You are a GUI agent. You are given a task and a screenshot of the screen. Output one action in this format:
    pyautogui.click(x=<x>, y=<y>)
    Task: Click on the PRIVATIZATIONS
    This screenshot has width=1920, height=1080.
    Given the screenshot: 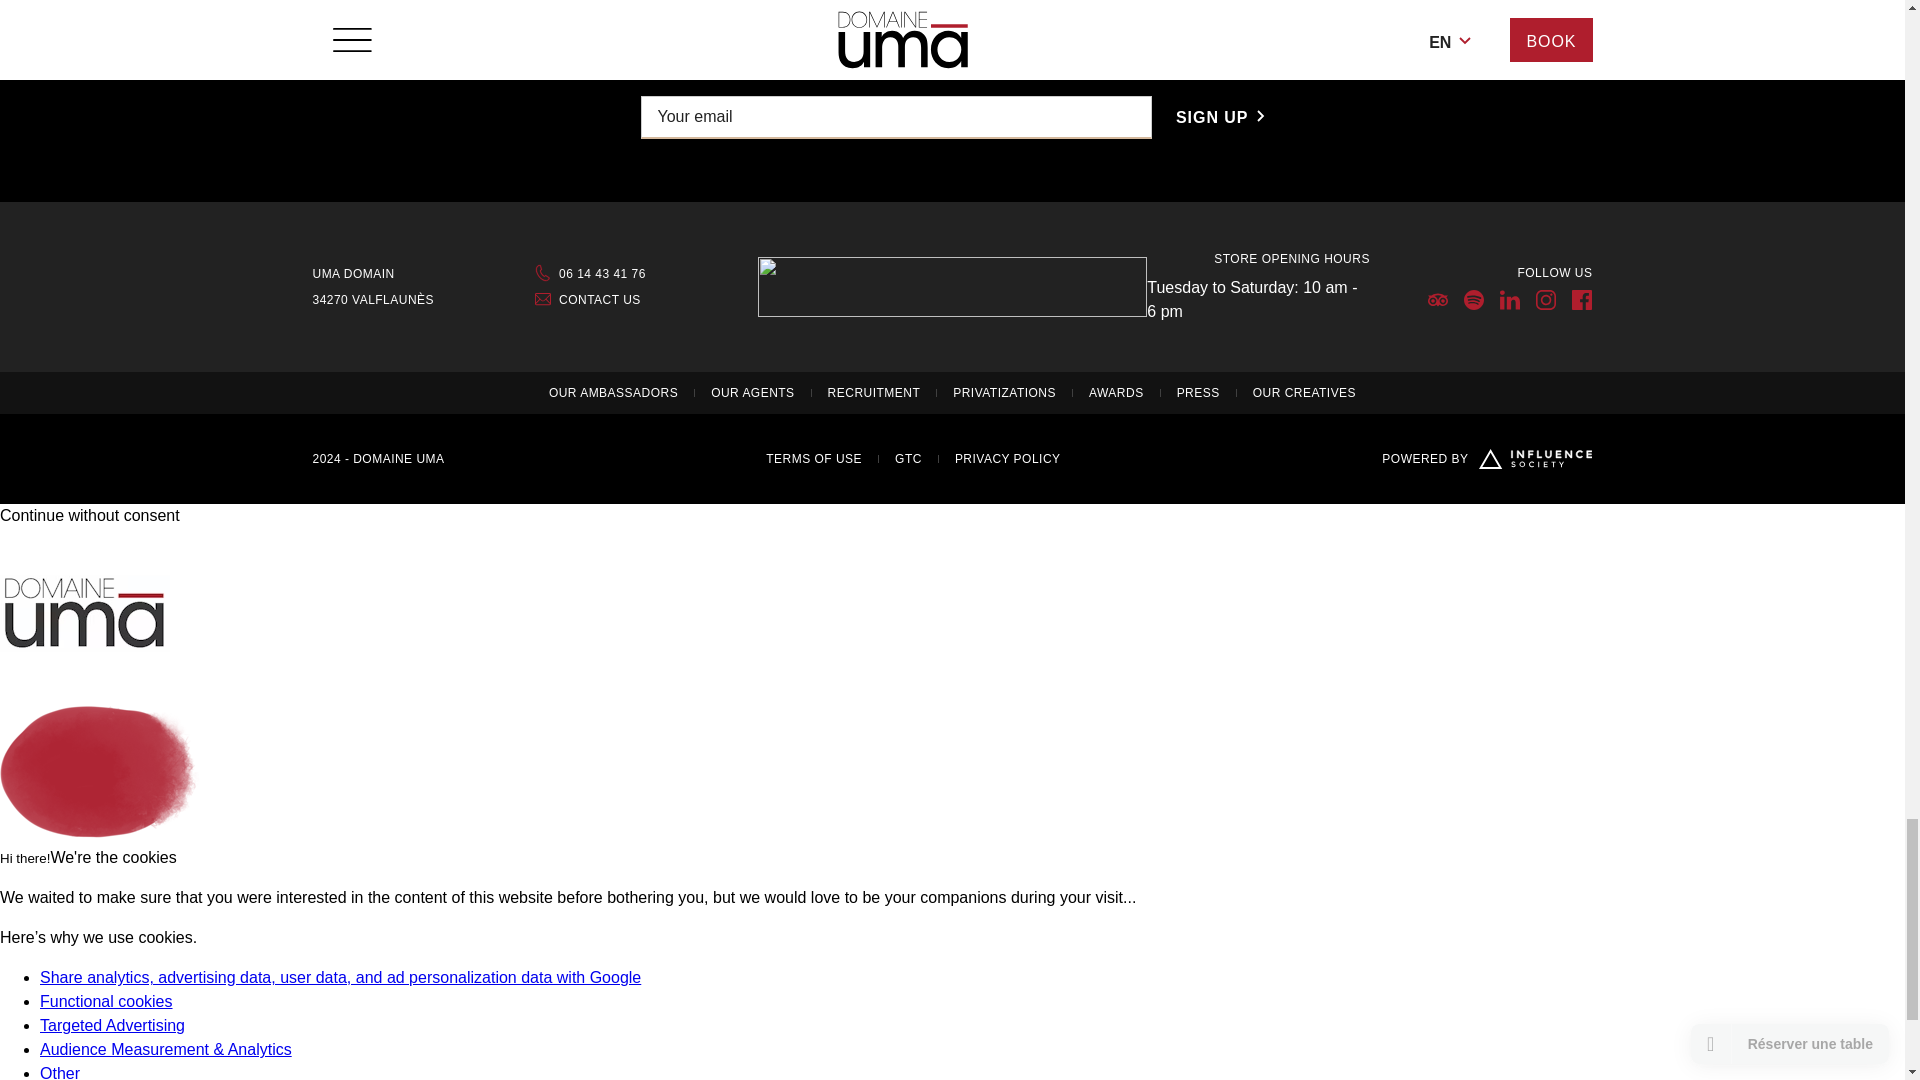 What is the action you would take?
    pyautogui.click(x=1004, y=392)
    